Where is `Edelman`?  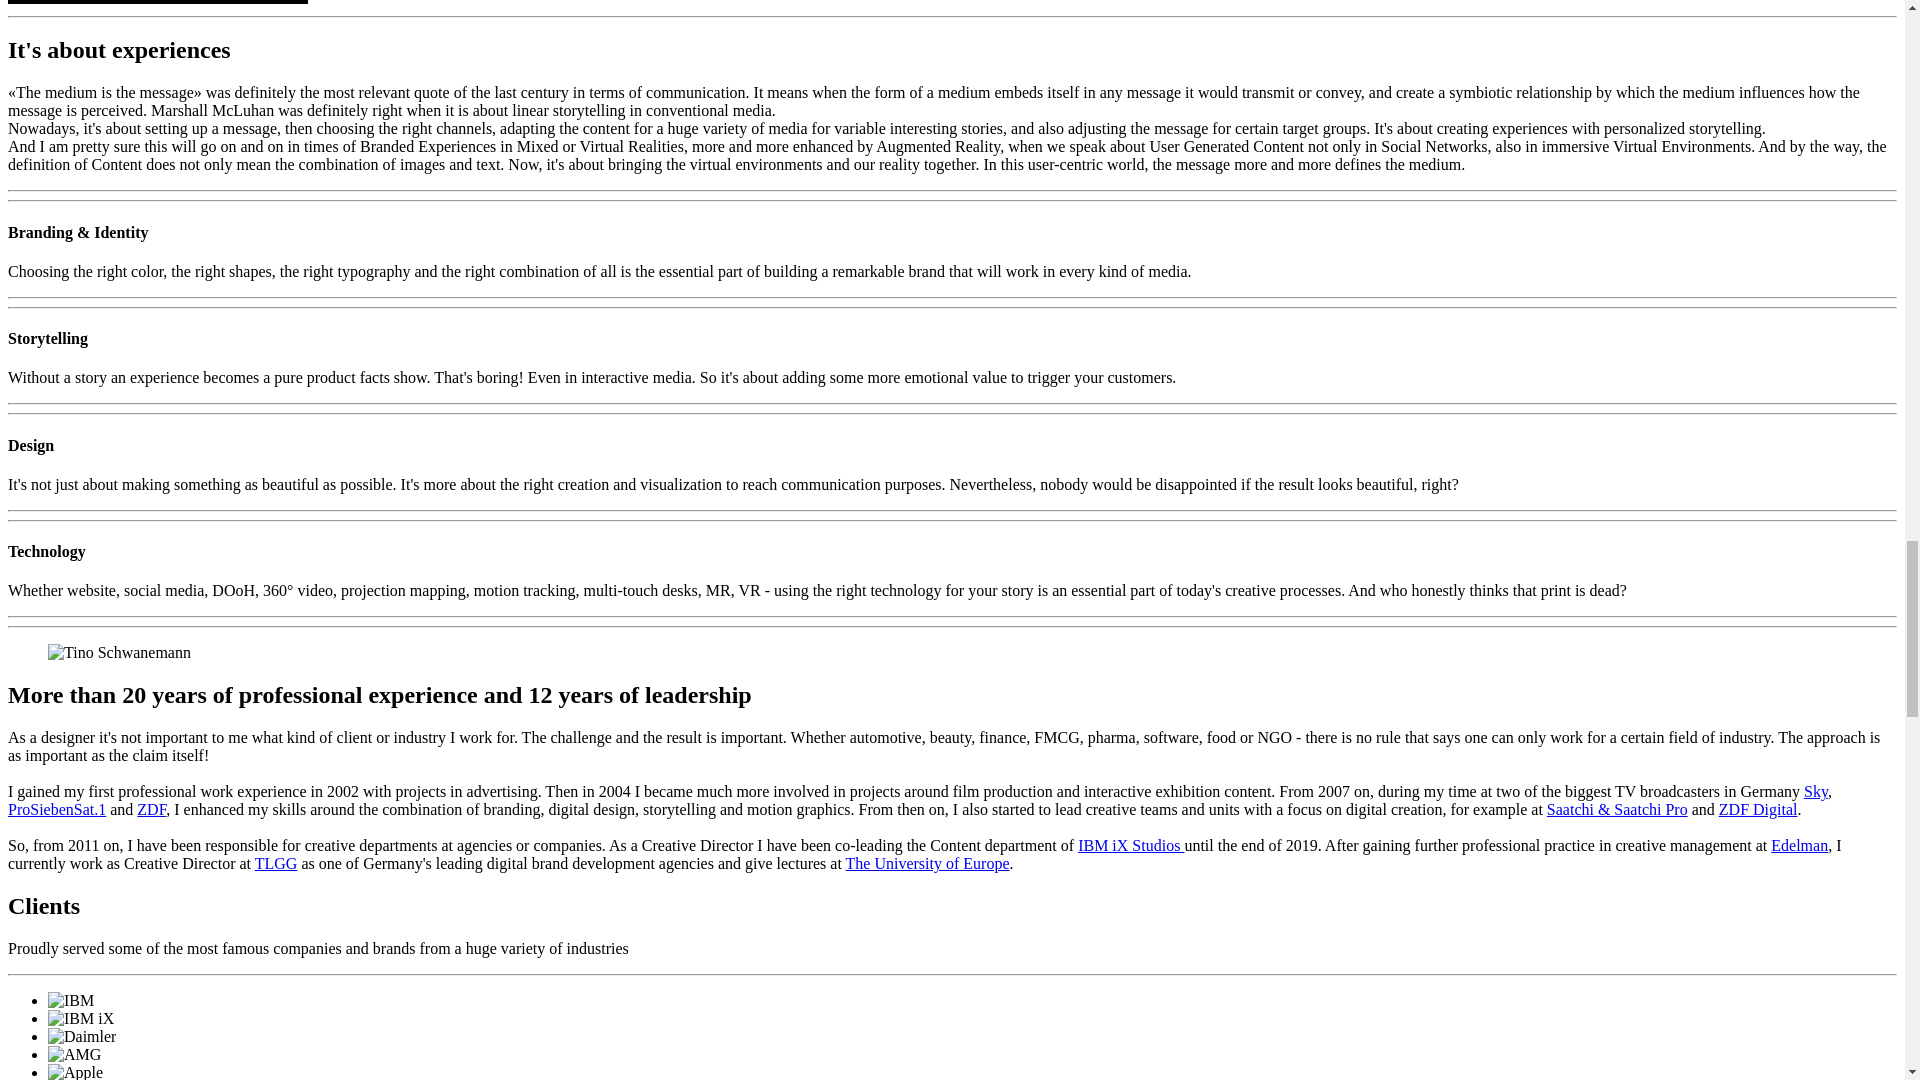
Edelman is located at coordinates (1798, 846).